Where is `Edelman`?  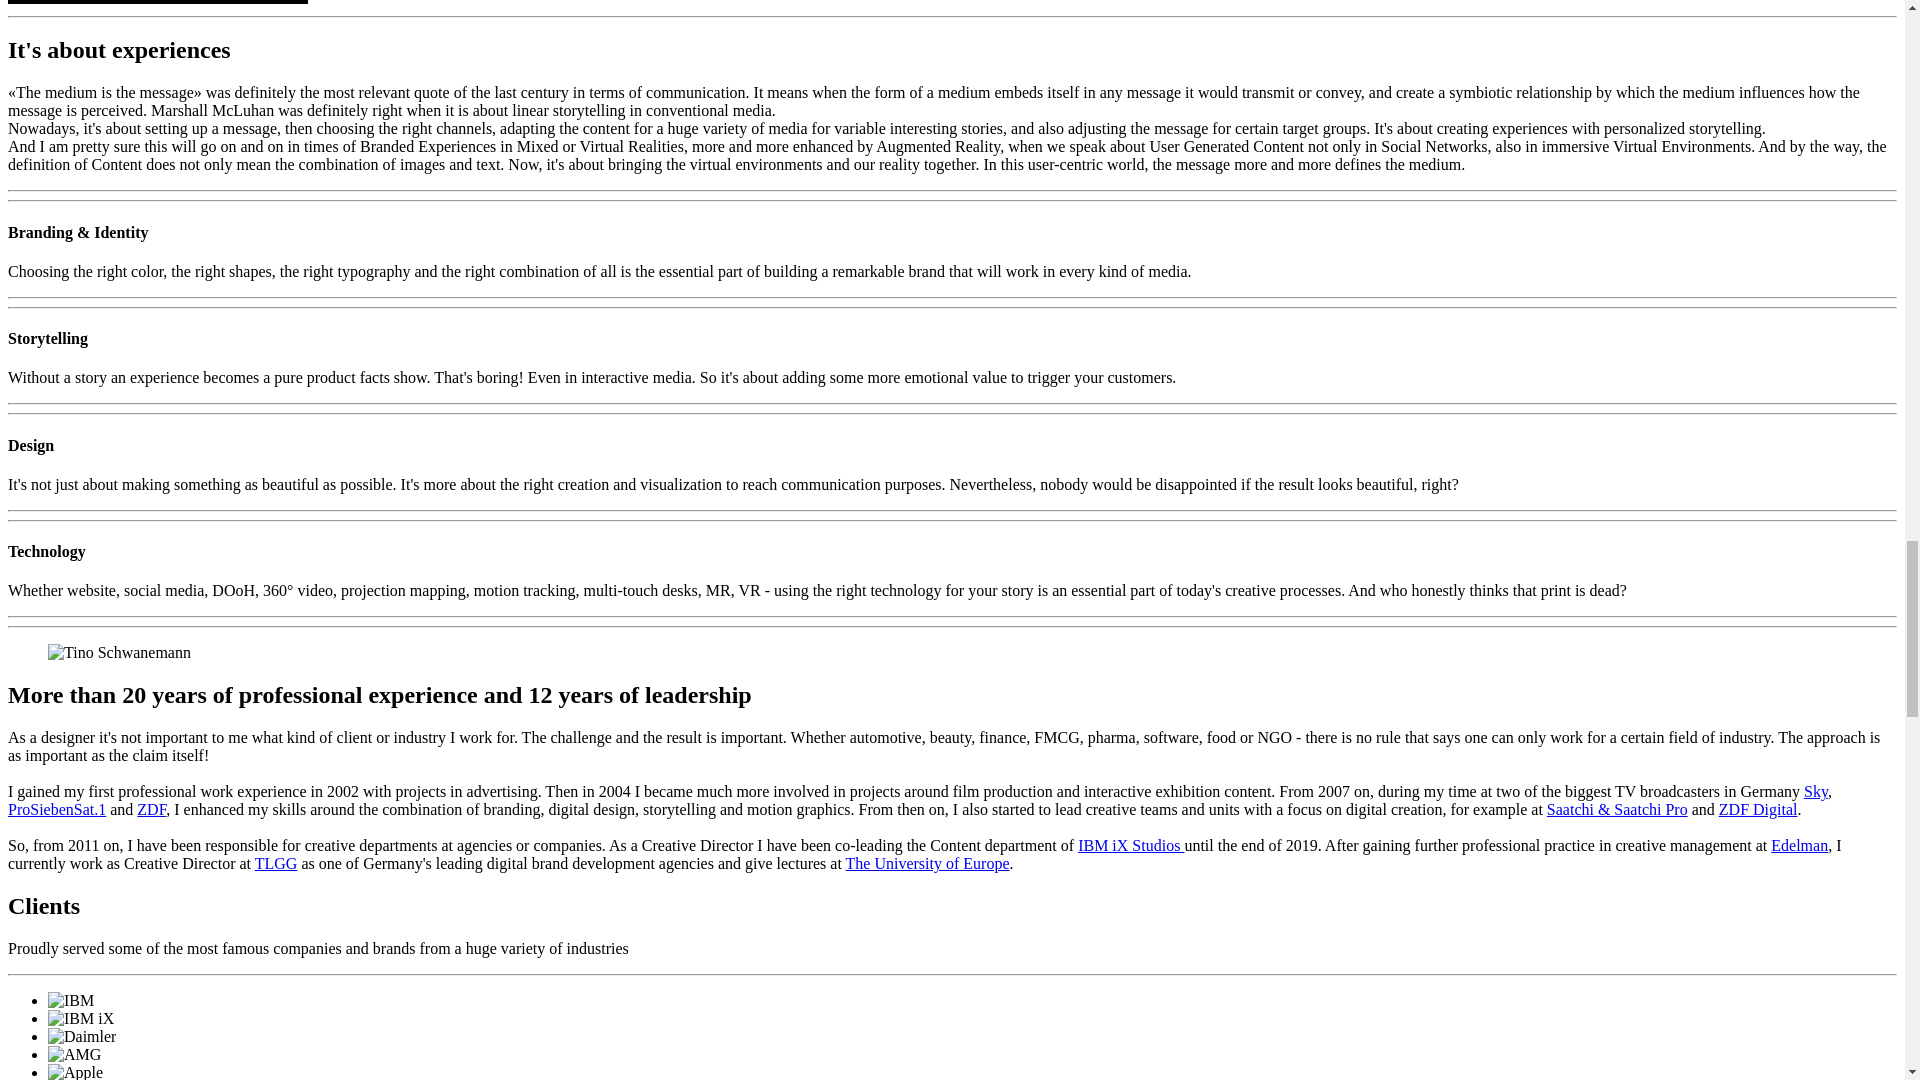
Edelman is located at coordinates (1798, 846).